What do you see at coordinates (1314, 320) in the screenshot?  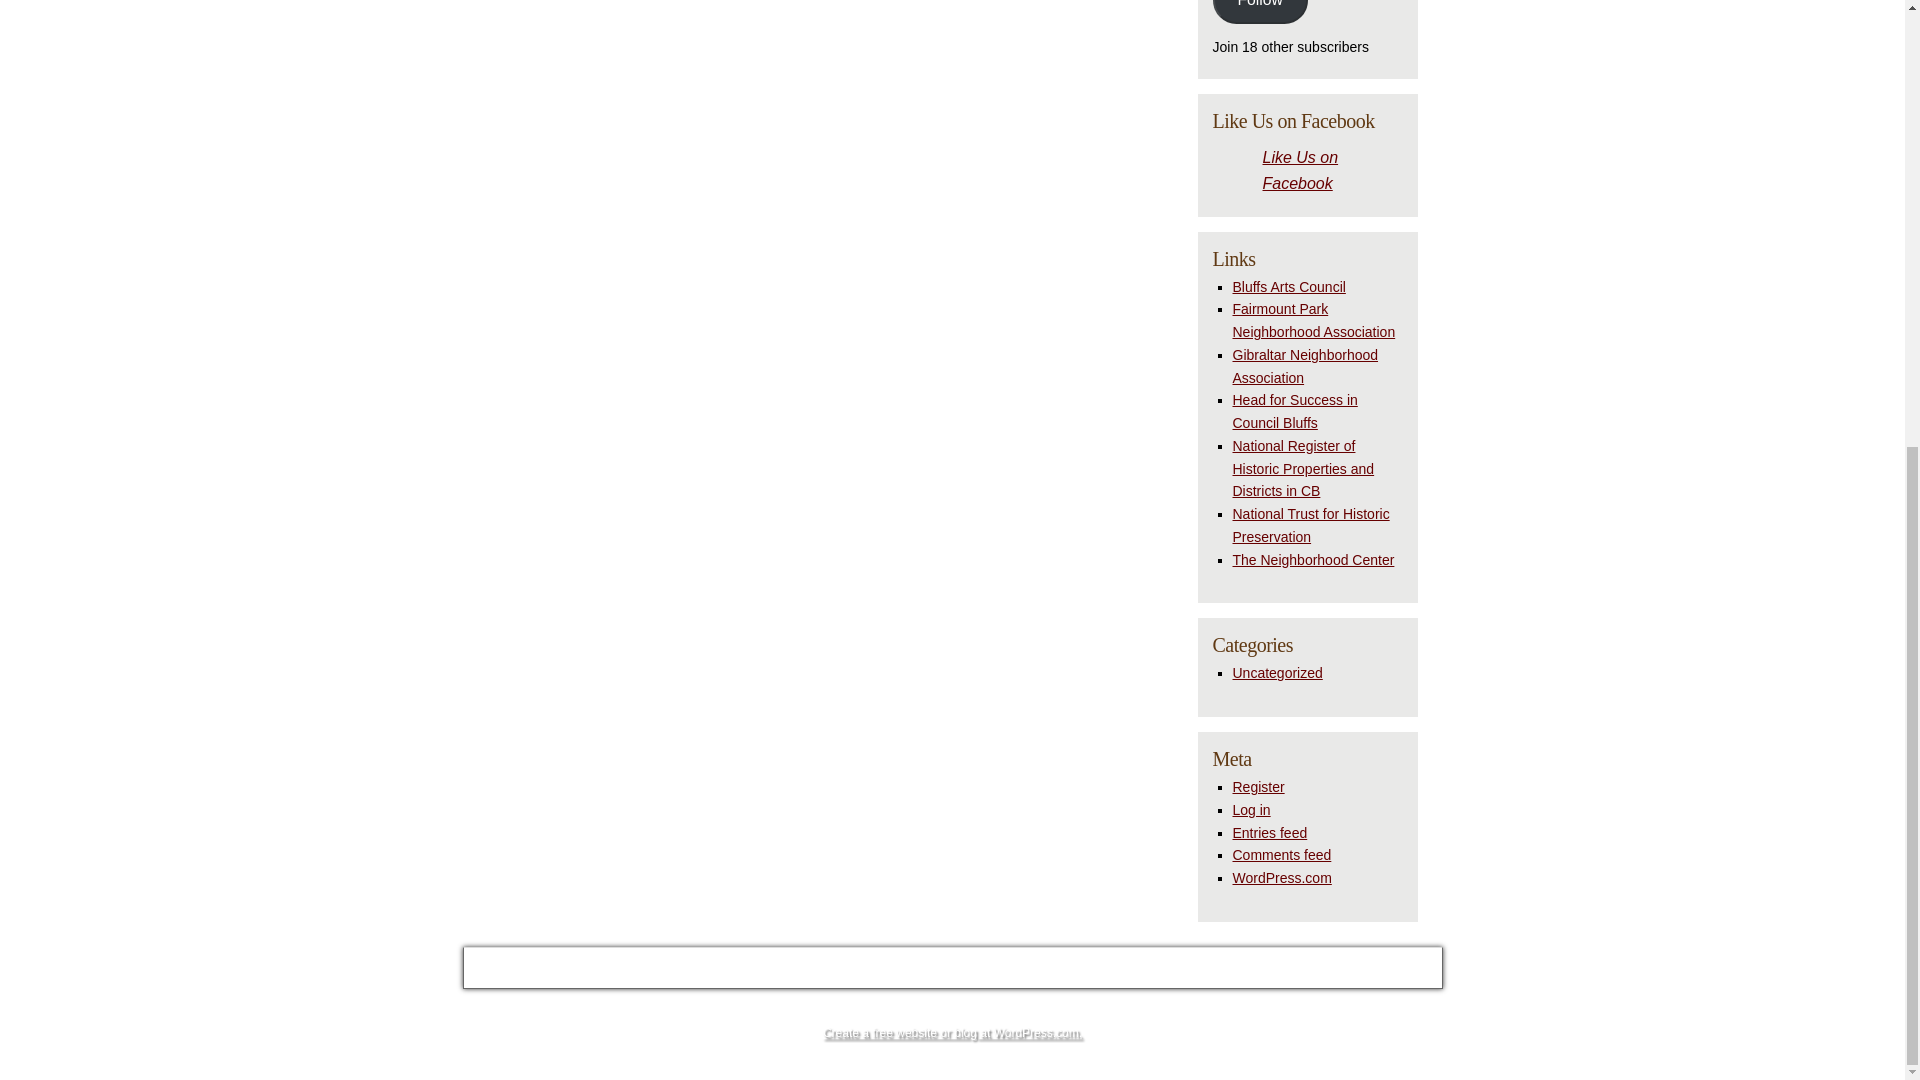 I see `Fairmount Park Neighborhood Association` at bounding box center [1314, 320].